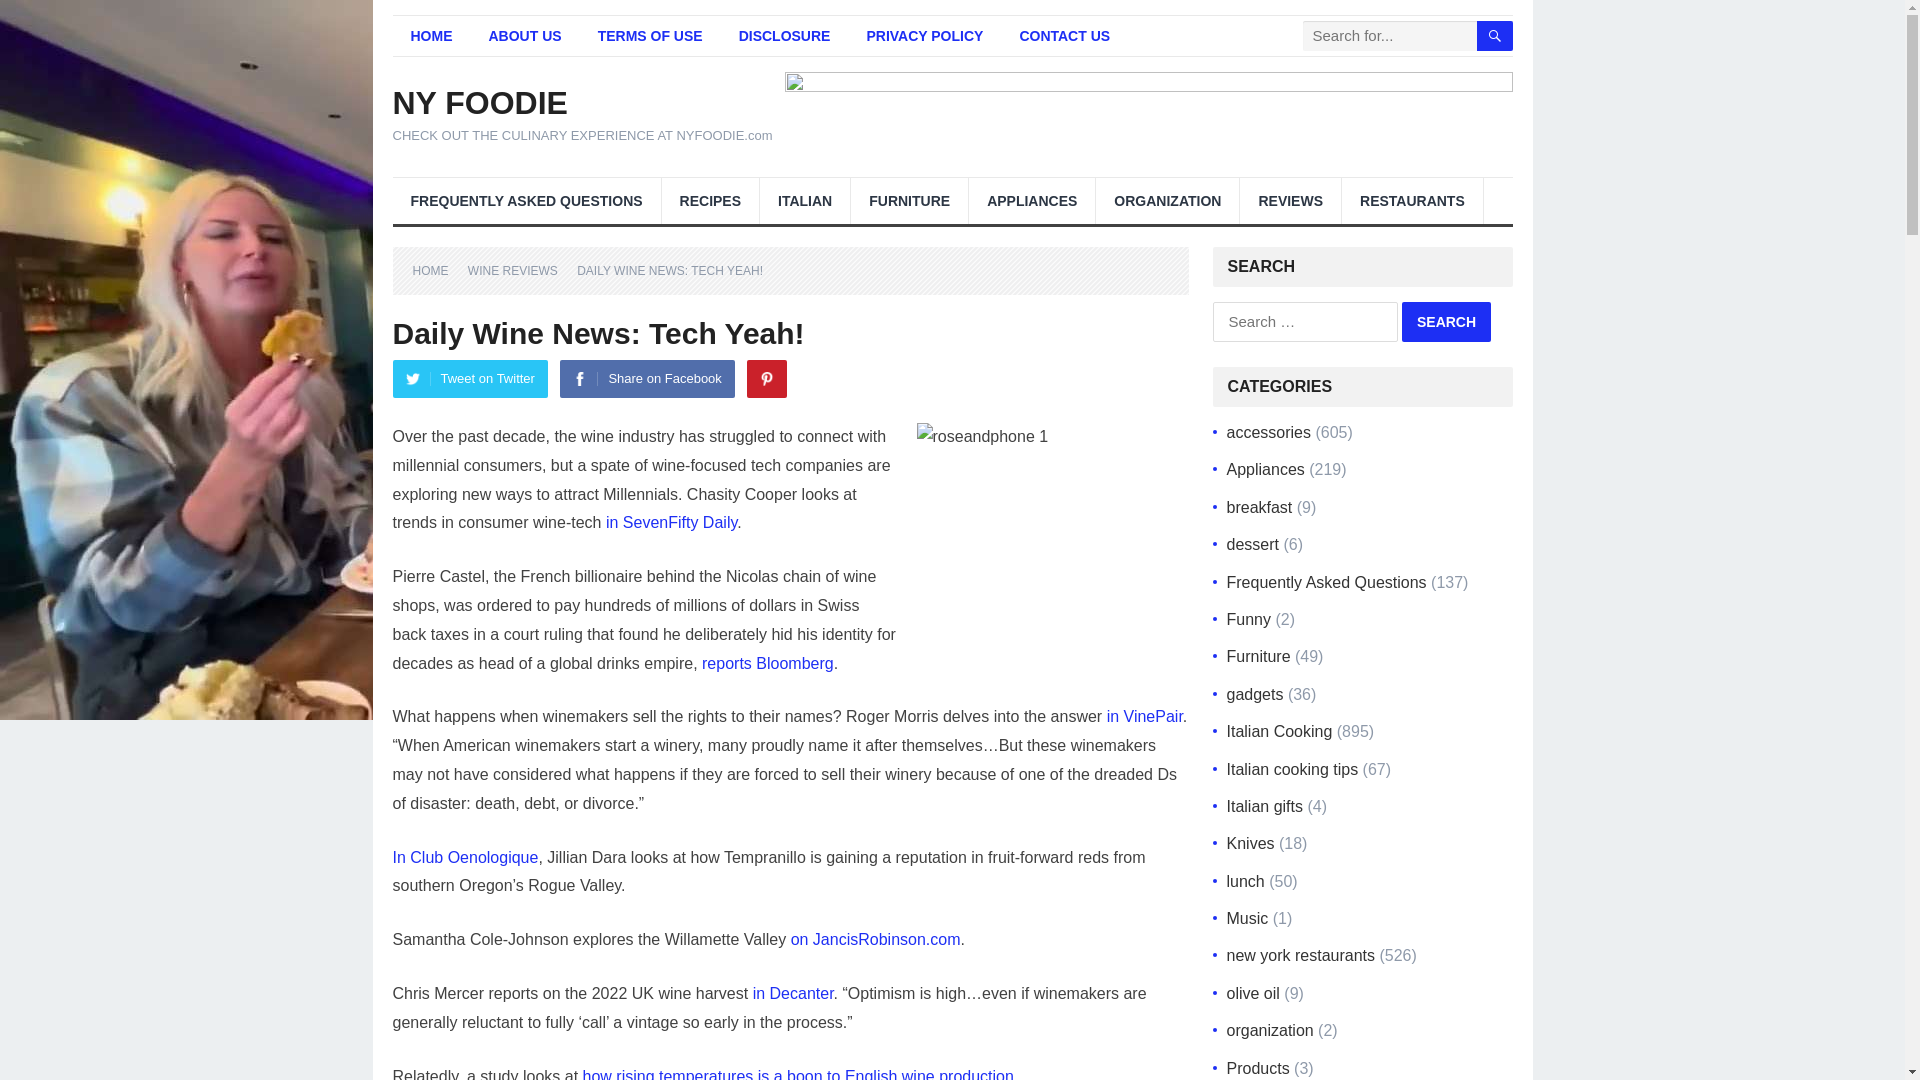 The width and height of the screenshot is (1920, 1080). What do you see at coordinates (1167, 200) in the screenshot?
I see `ORGANIZATION` at bounding box center [1167, 200].